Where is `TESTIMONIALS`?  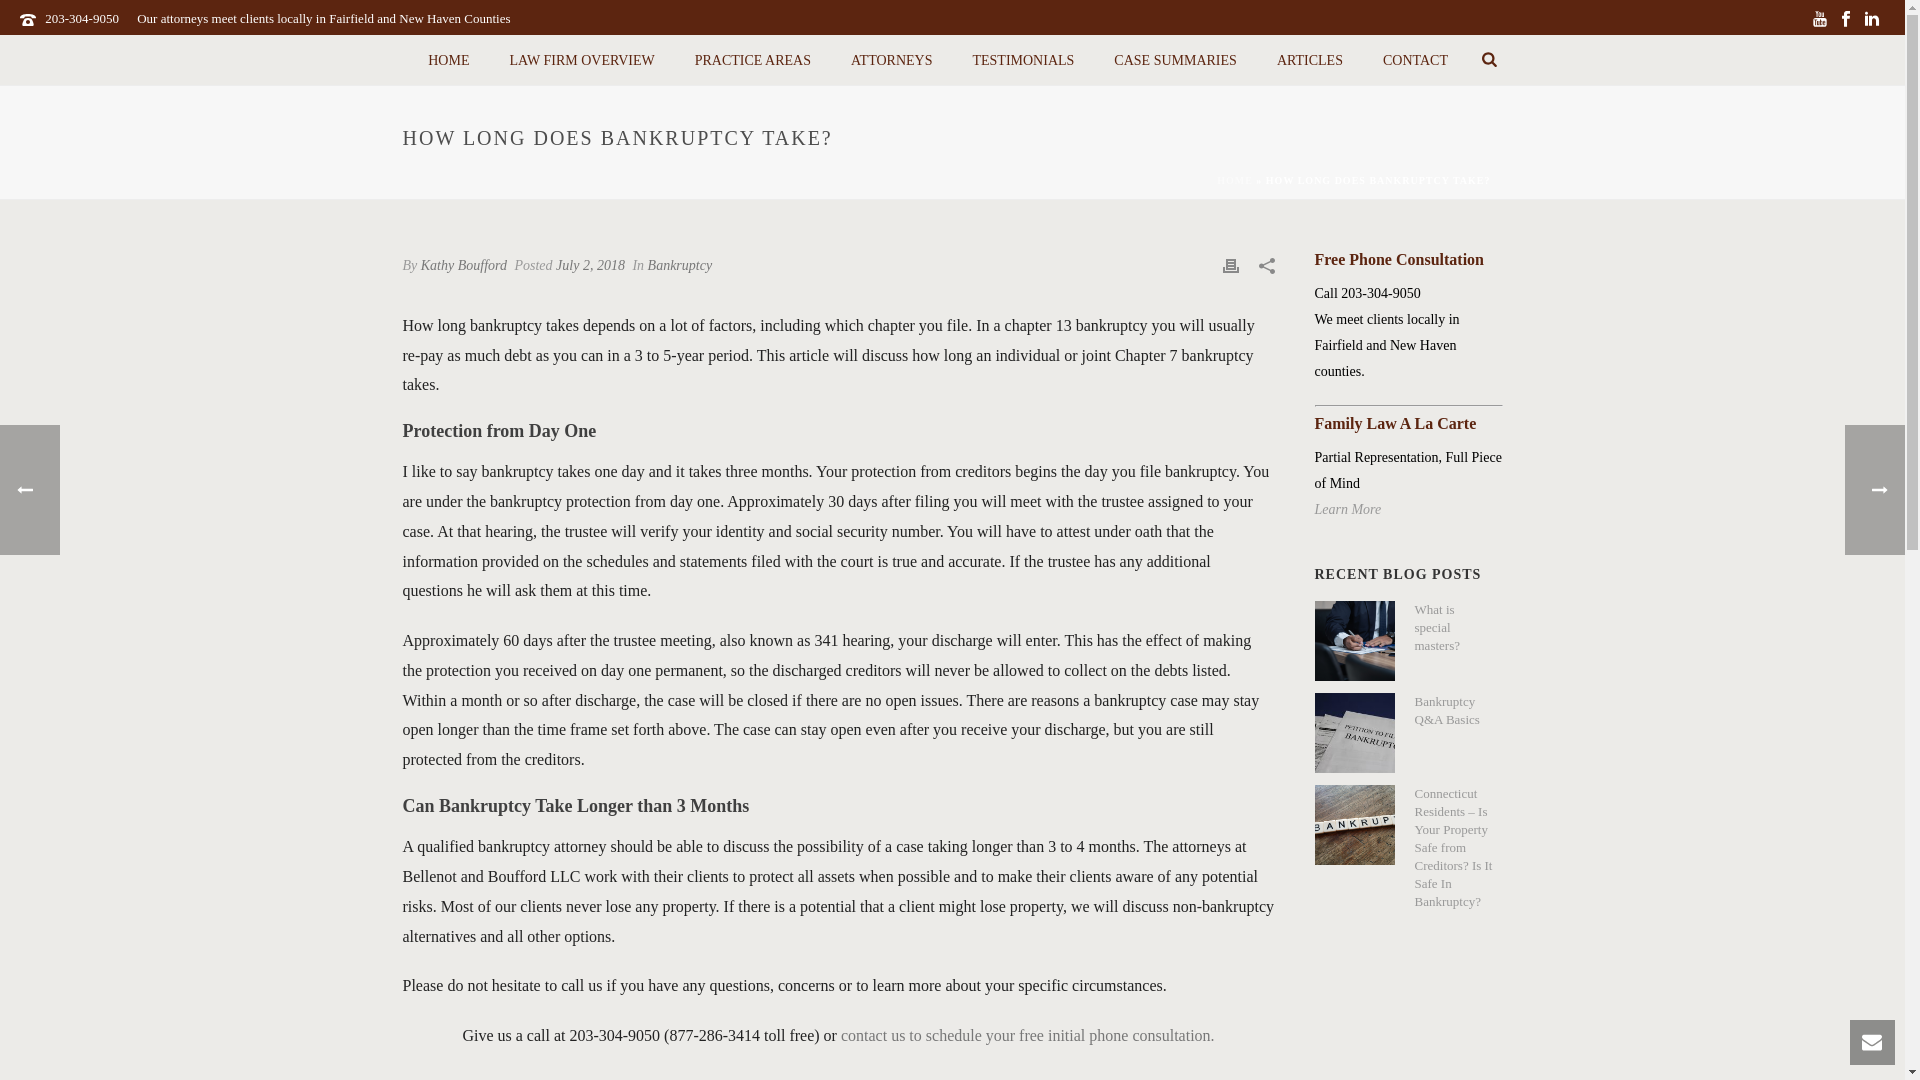
TESTIMONIALS is located at coordinates (1023, 60).